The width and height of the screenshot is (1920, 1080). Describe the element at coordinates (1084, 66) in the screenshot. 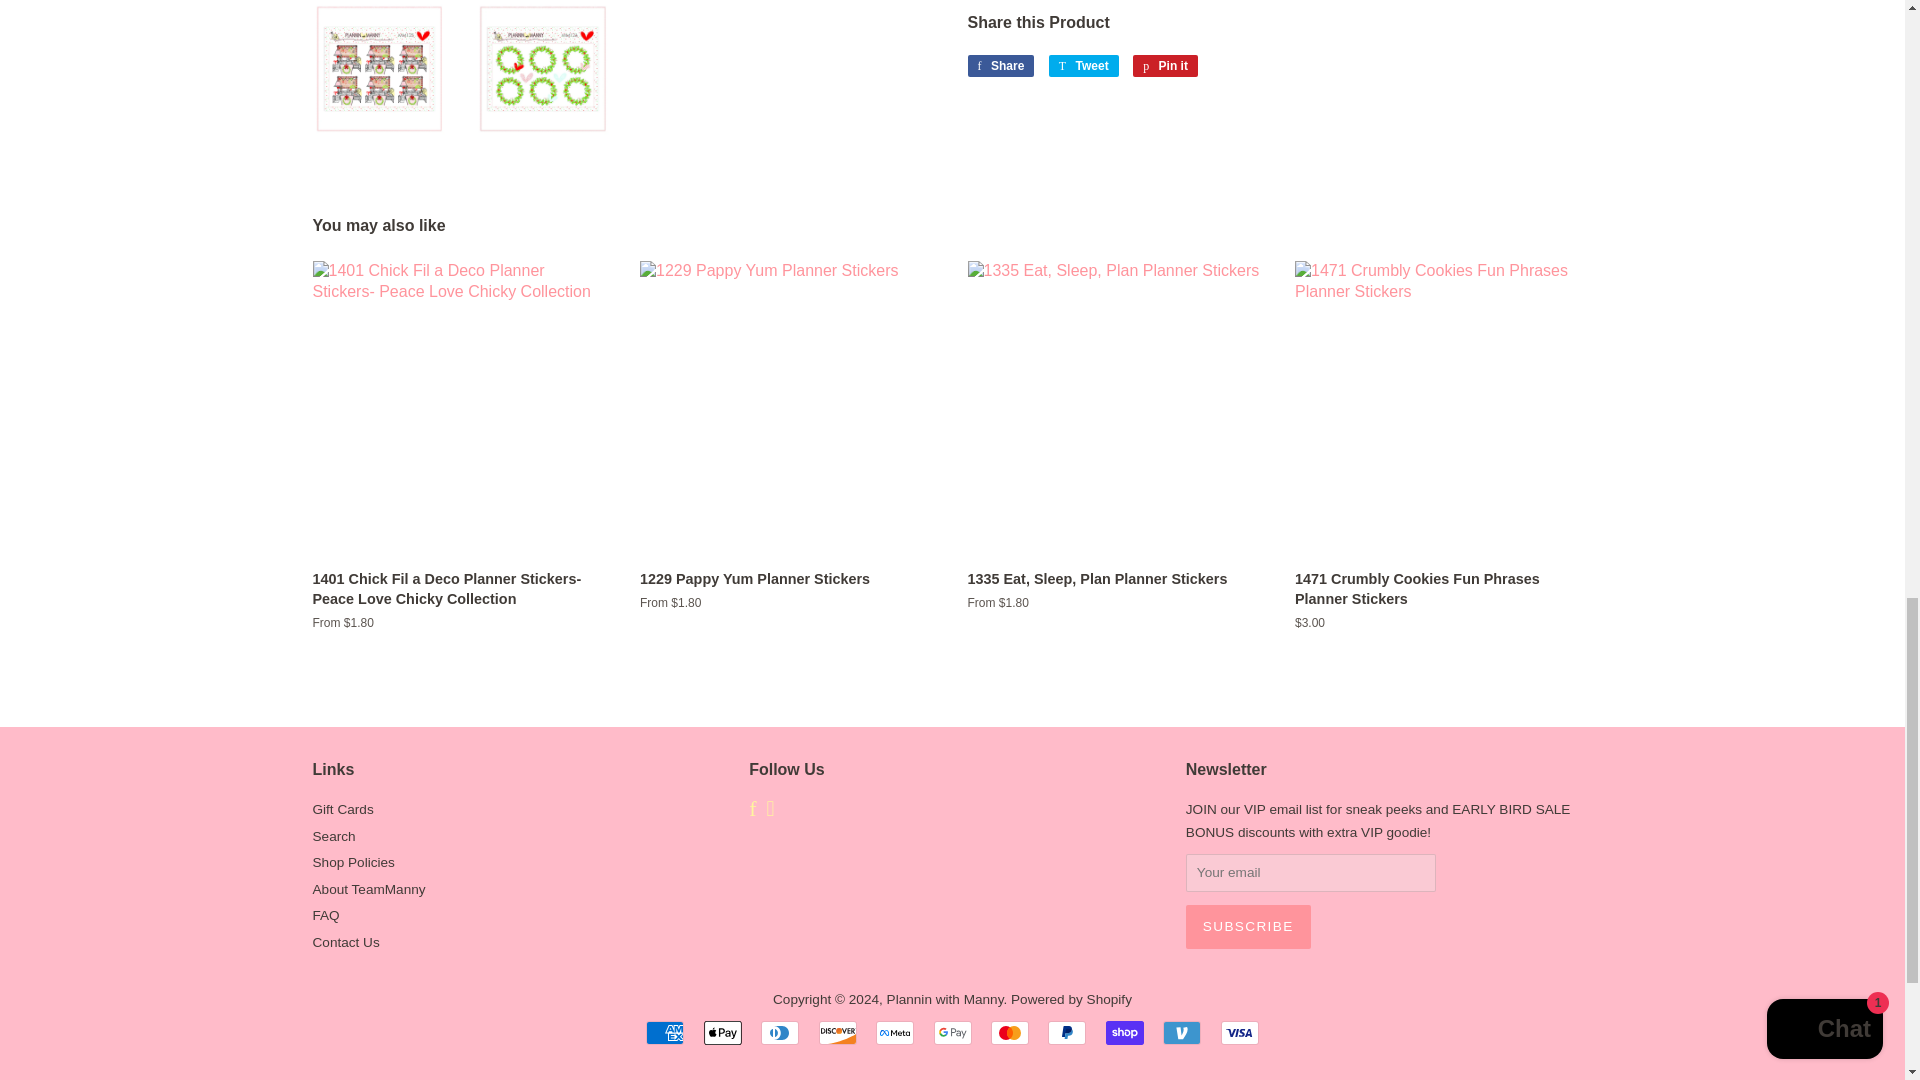

I see `Tweet on Twitter` at that location.